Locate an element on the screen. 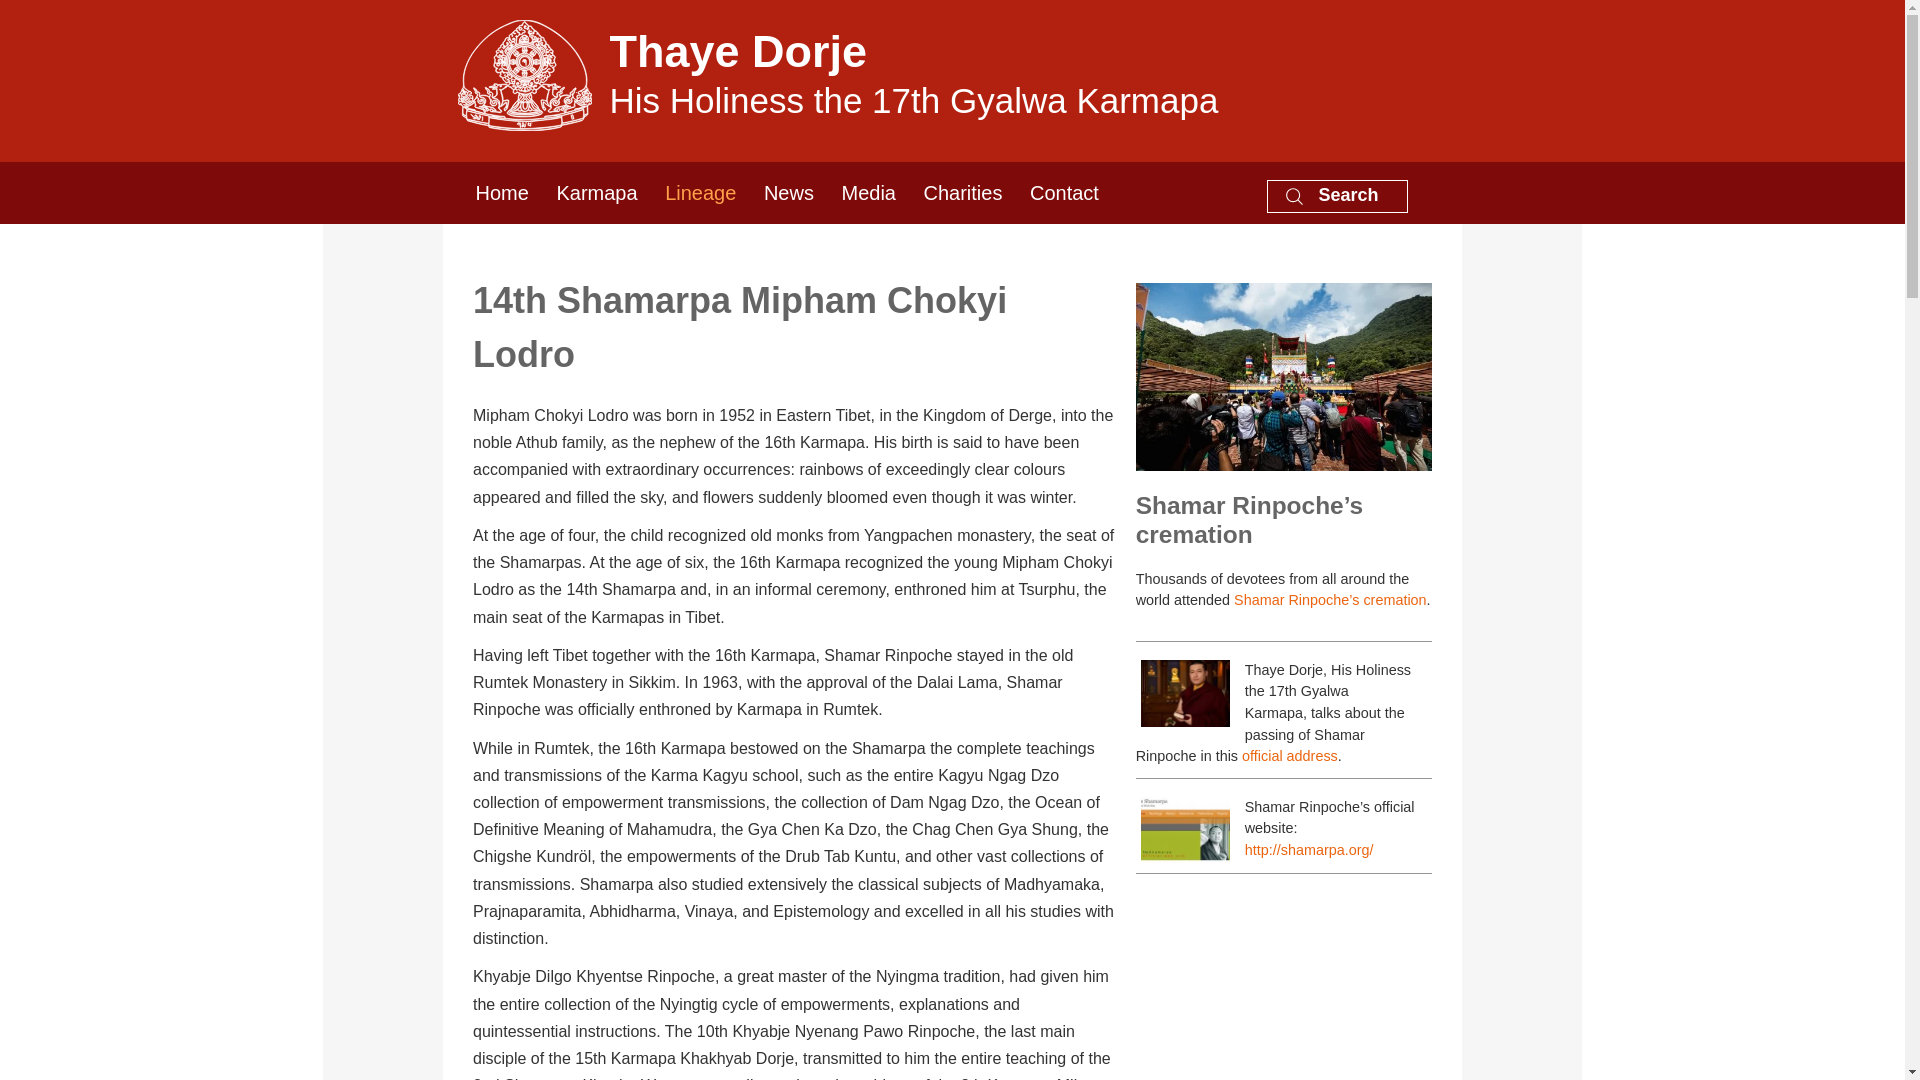  Lineage is located at coordinates (700, 193).